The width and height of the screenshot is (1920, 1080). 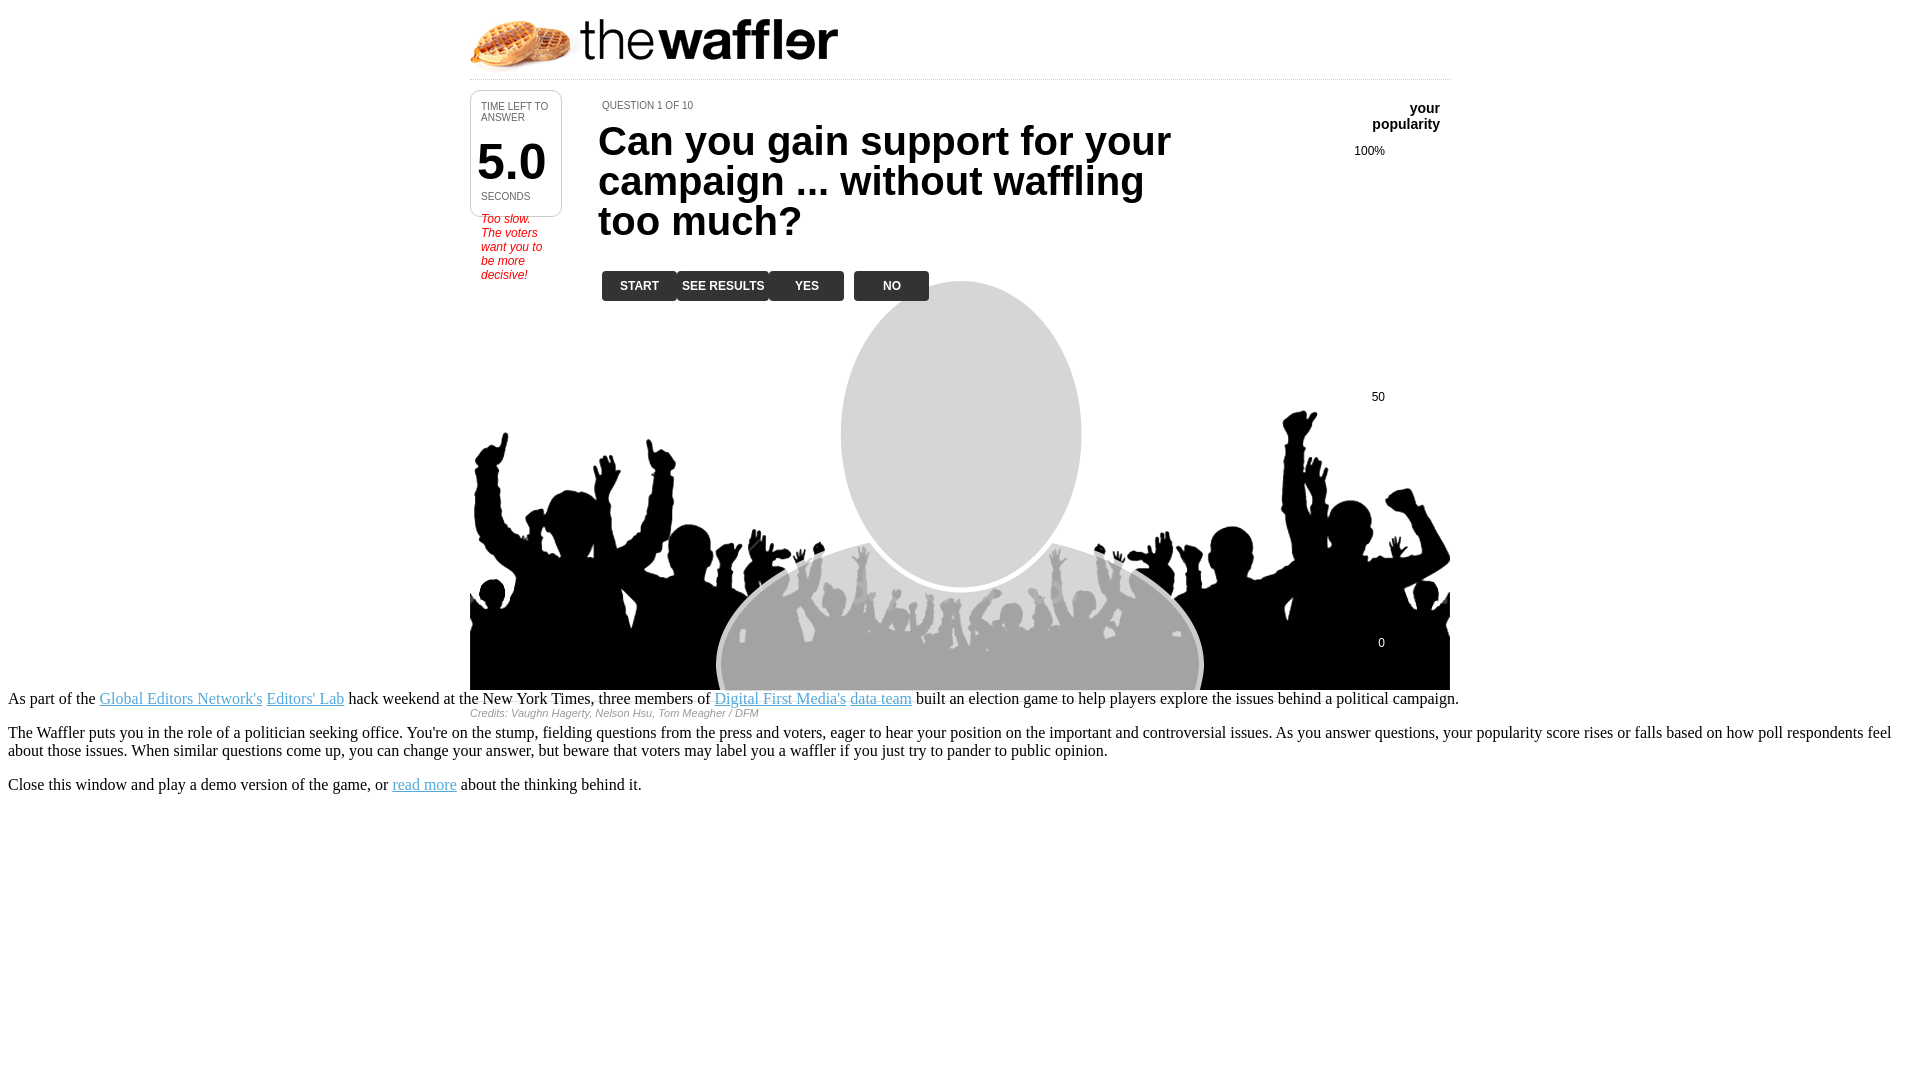 What do you see at coordinates (780, 698) in the screenshot?
I see `Digital First Media's` at bounding box center [780, 698].